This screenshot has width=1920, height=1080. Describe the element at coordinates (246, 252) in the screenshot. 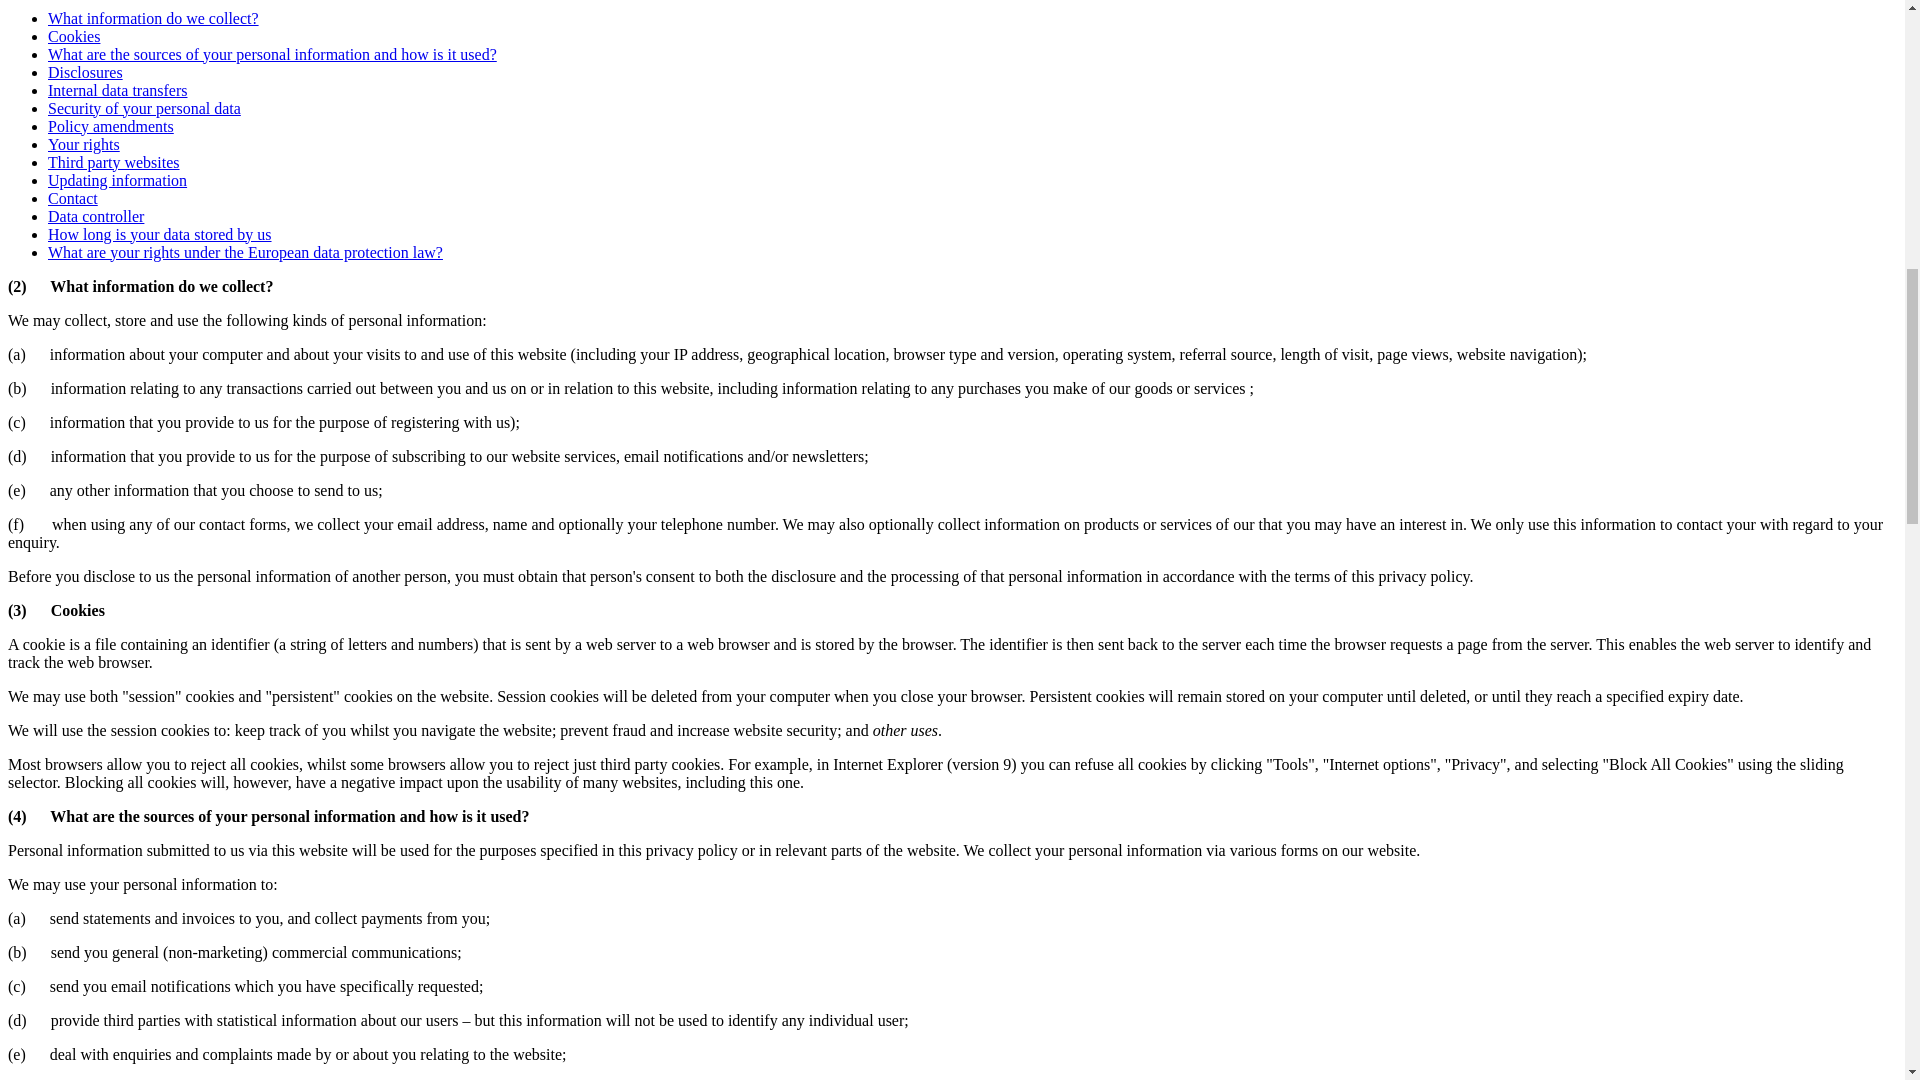

I see `What are your rights under the European data protection law?` at that location.